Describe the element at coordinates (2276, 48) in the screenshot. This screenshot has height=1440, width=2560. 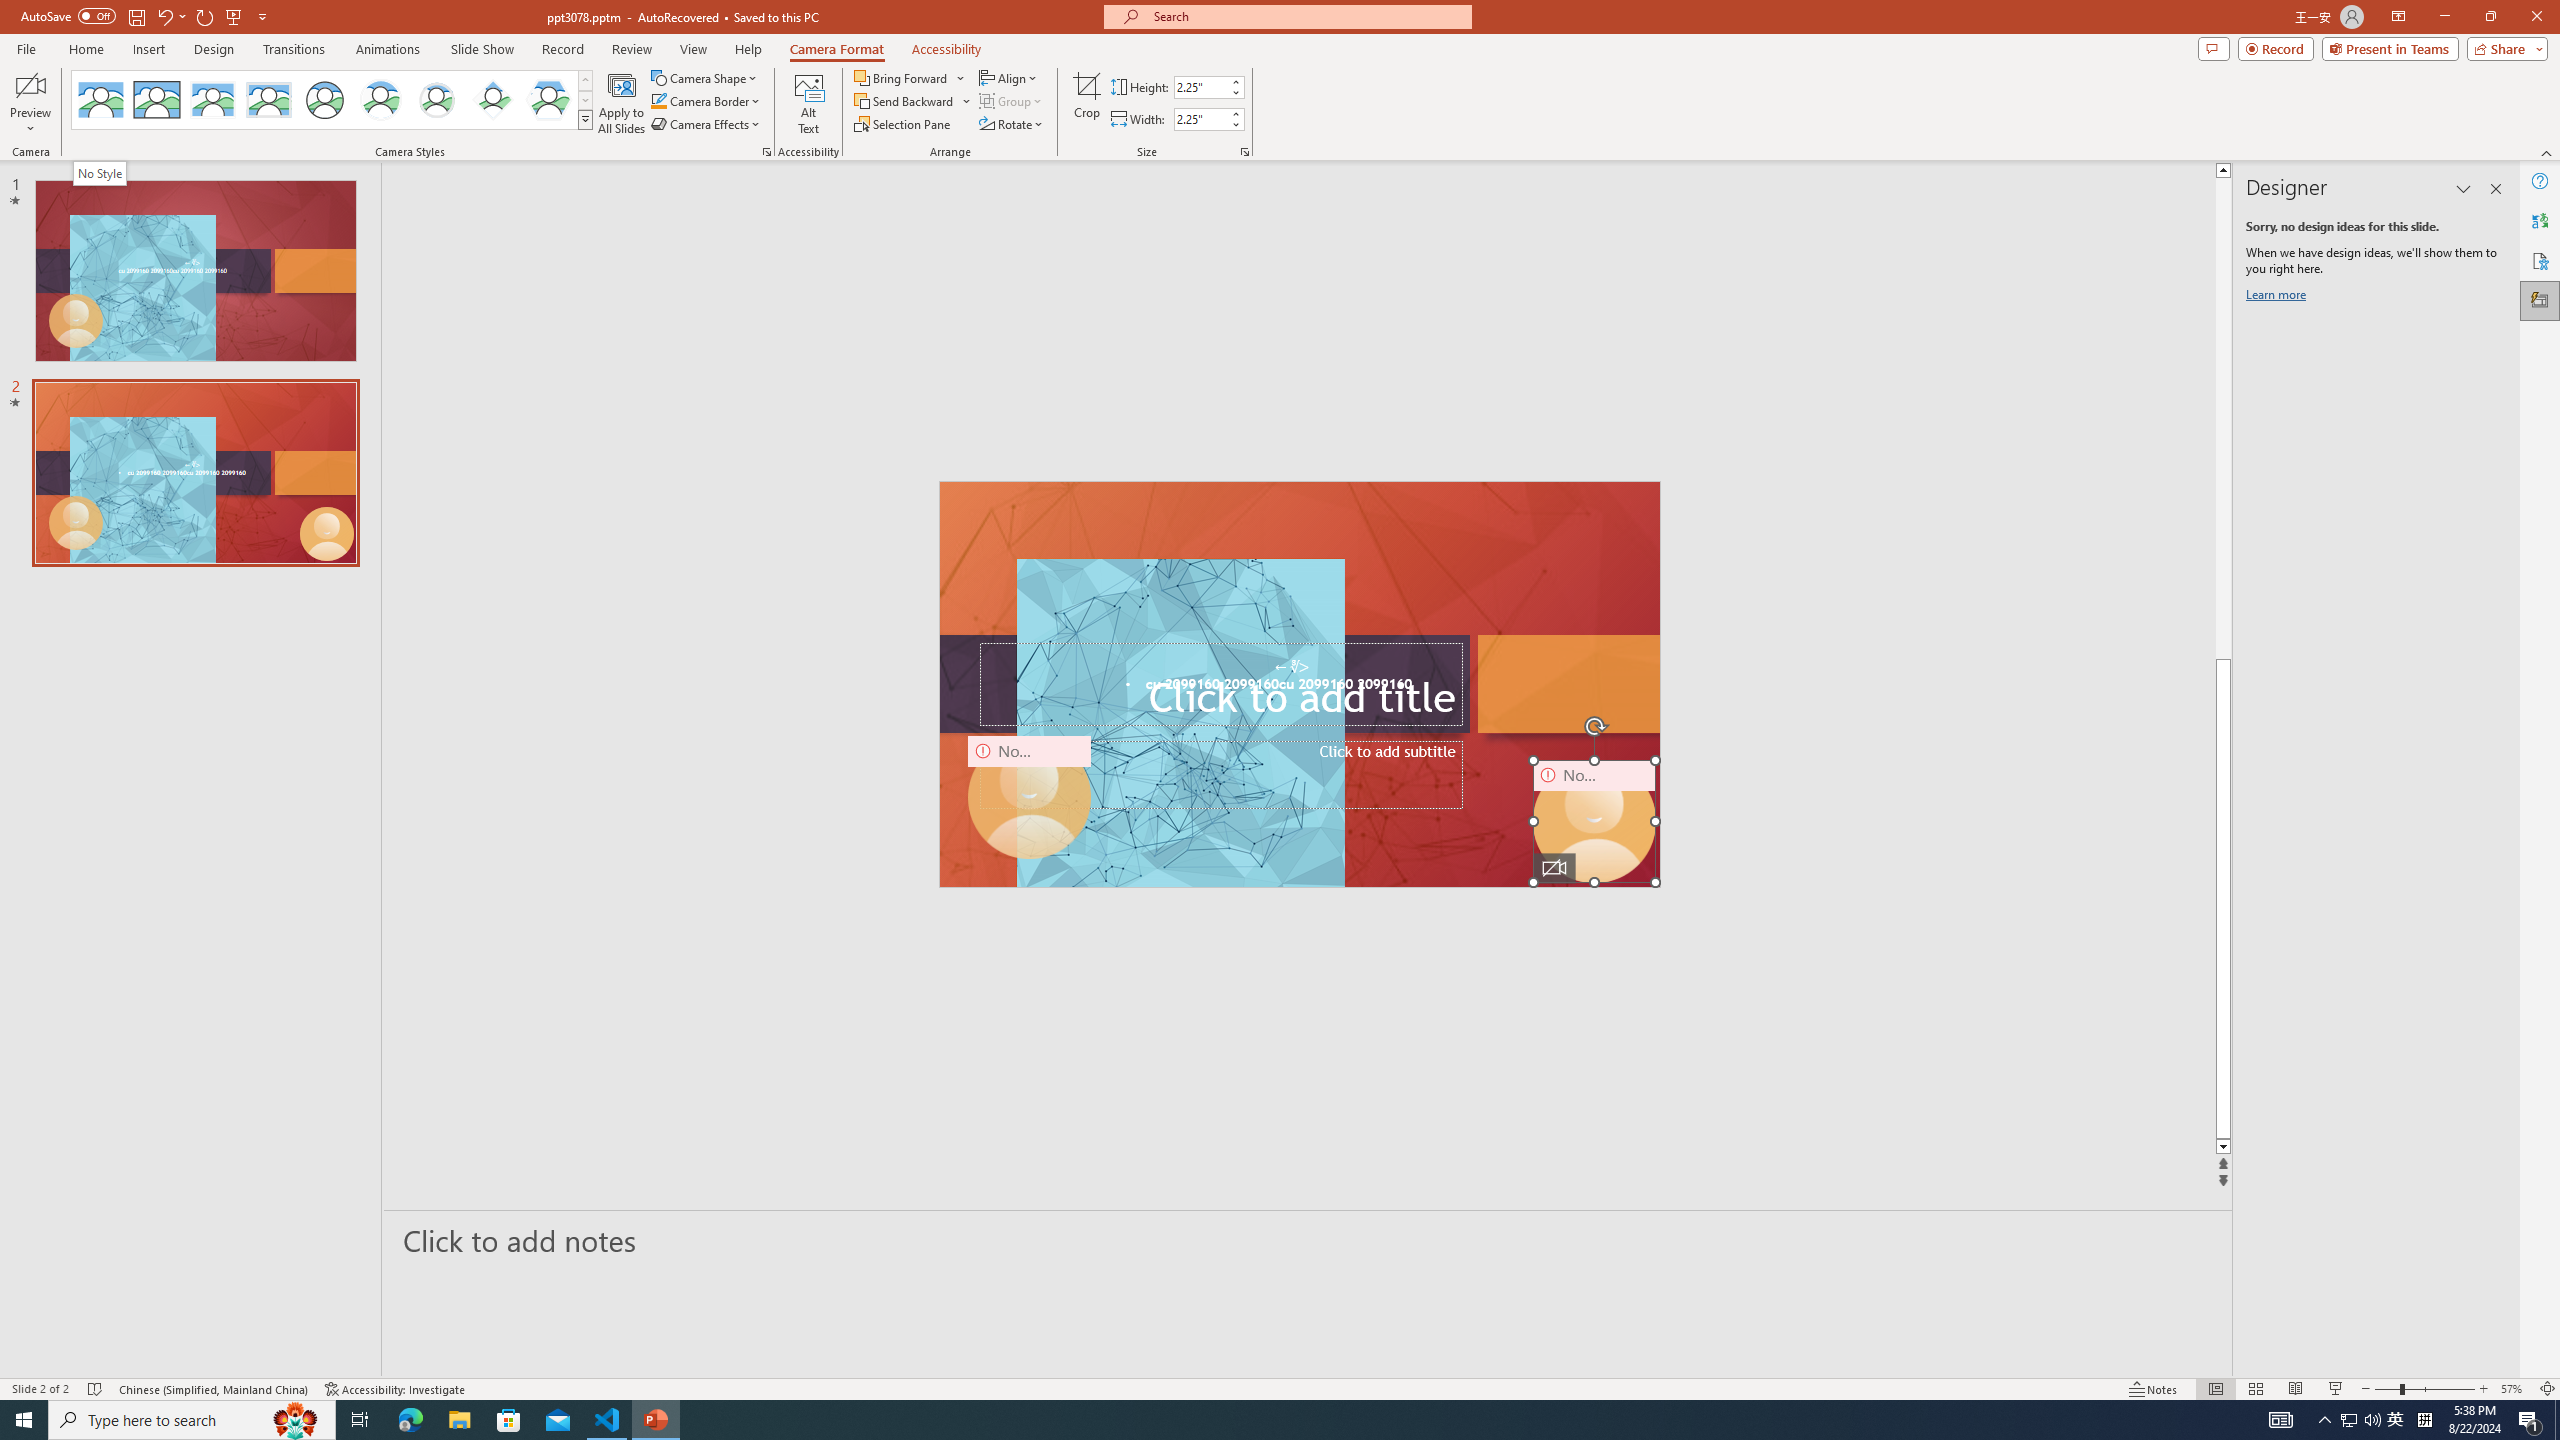
I see `Record` at that location.